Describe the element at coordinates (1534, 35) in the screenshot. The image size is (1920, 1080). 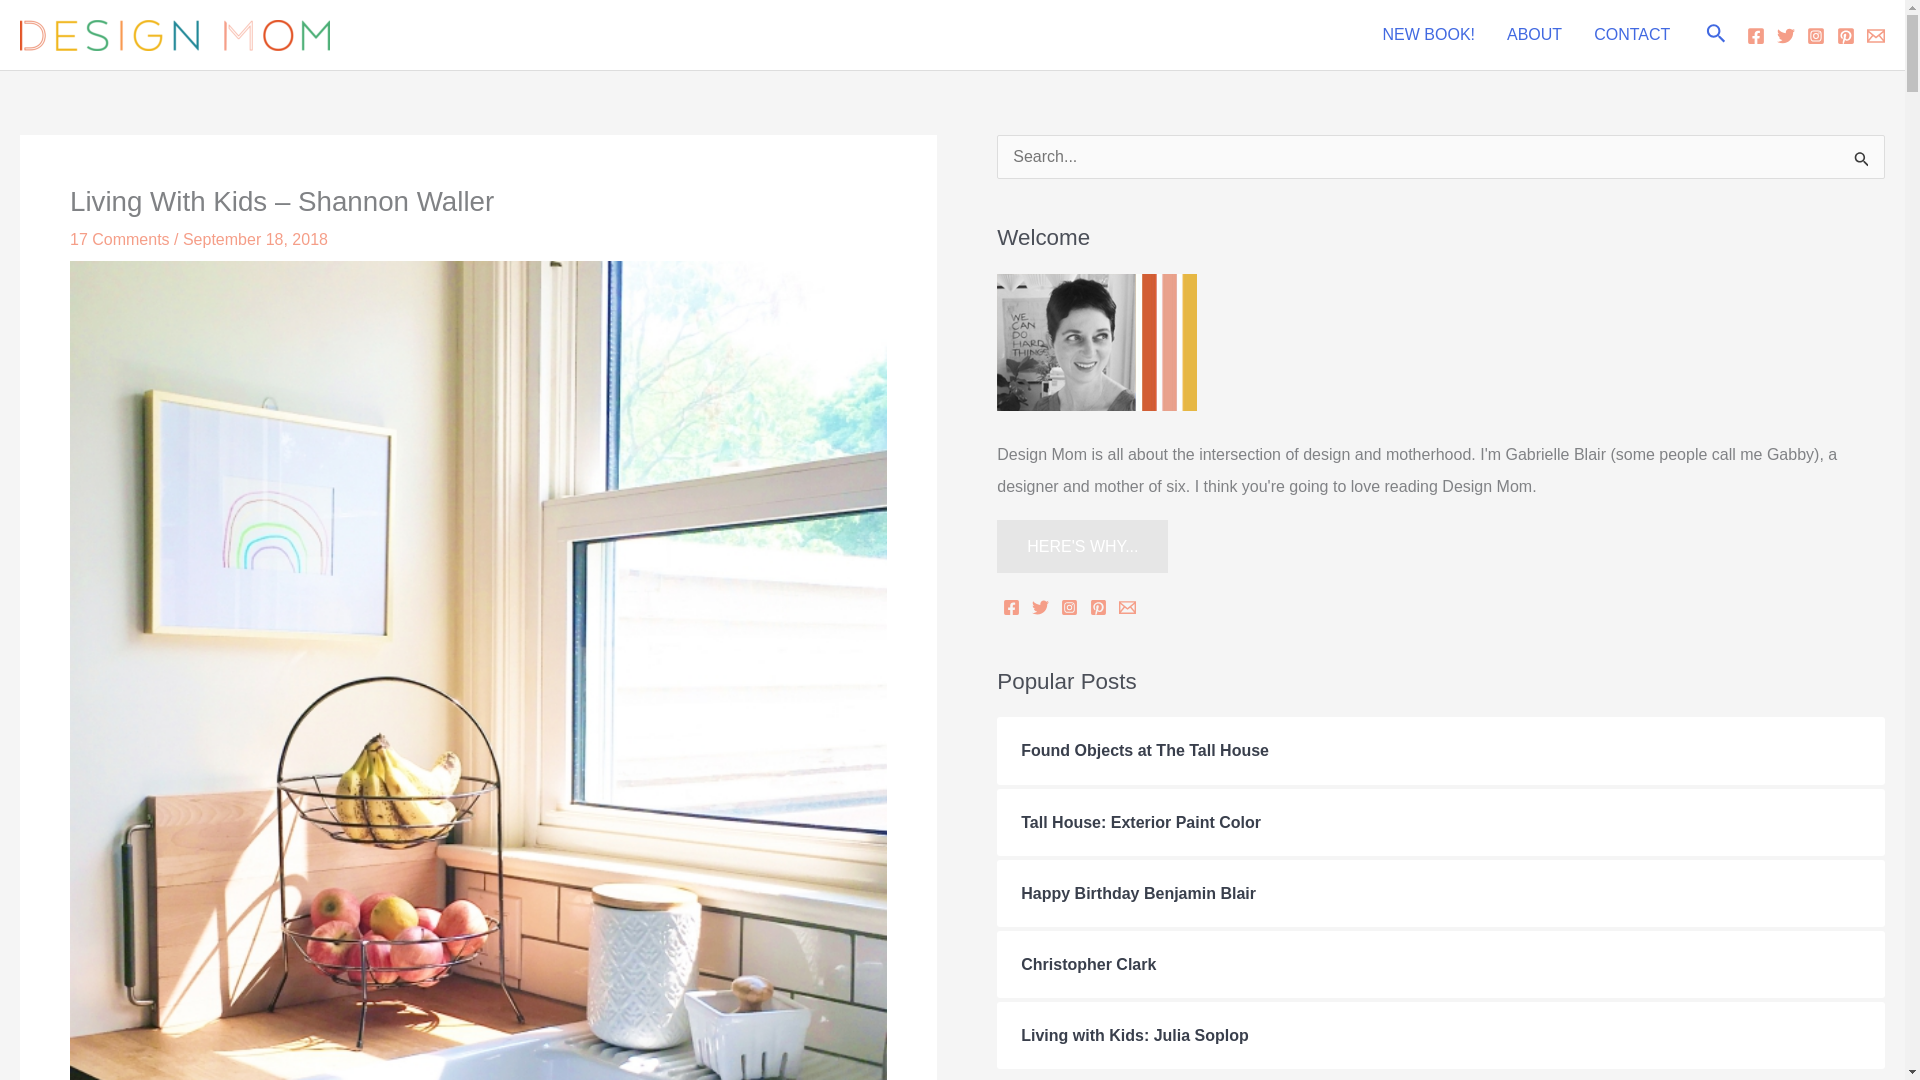
I see `ABOUT` at that location.